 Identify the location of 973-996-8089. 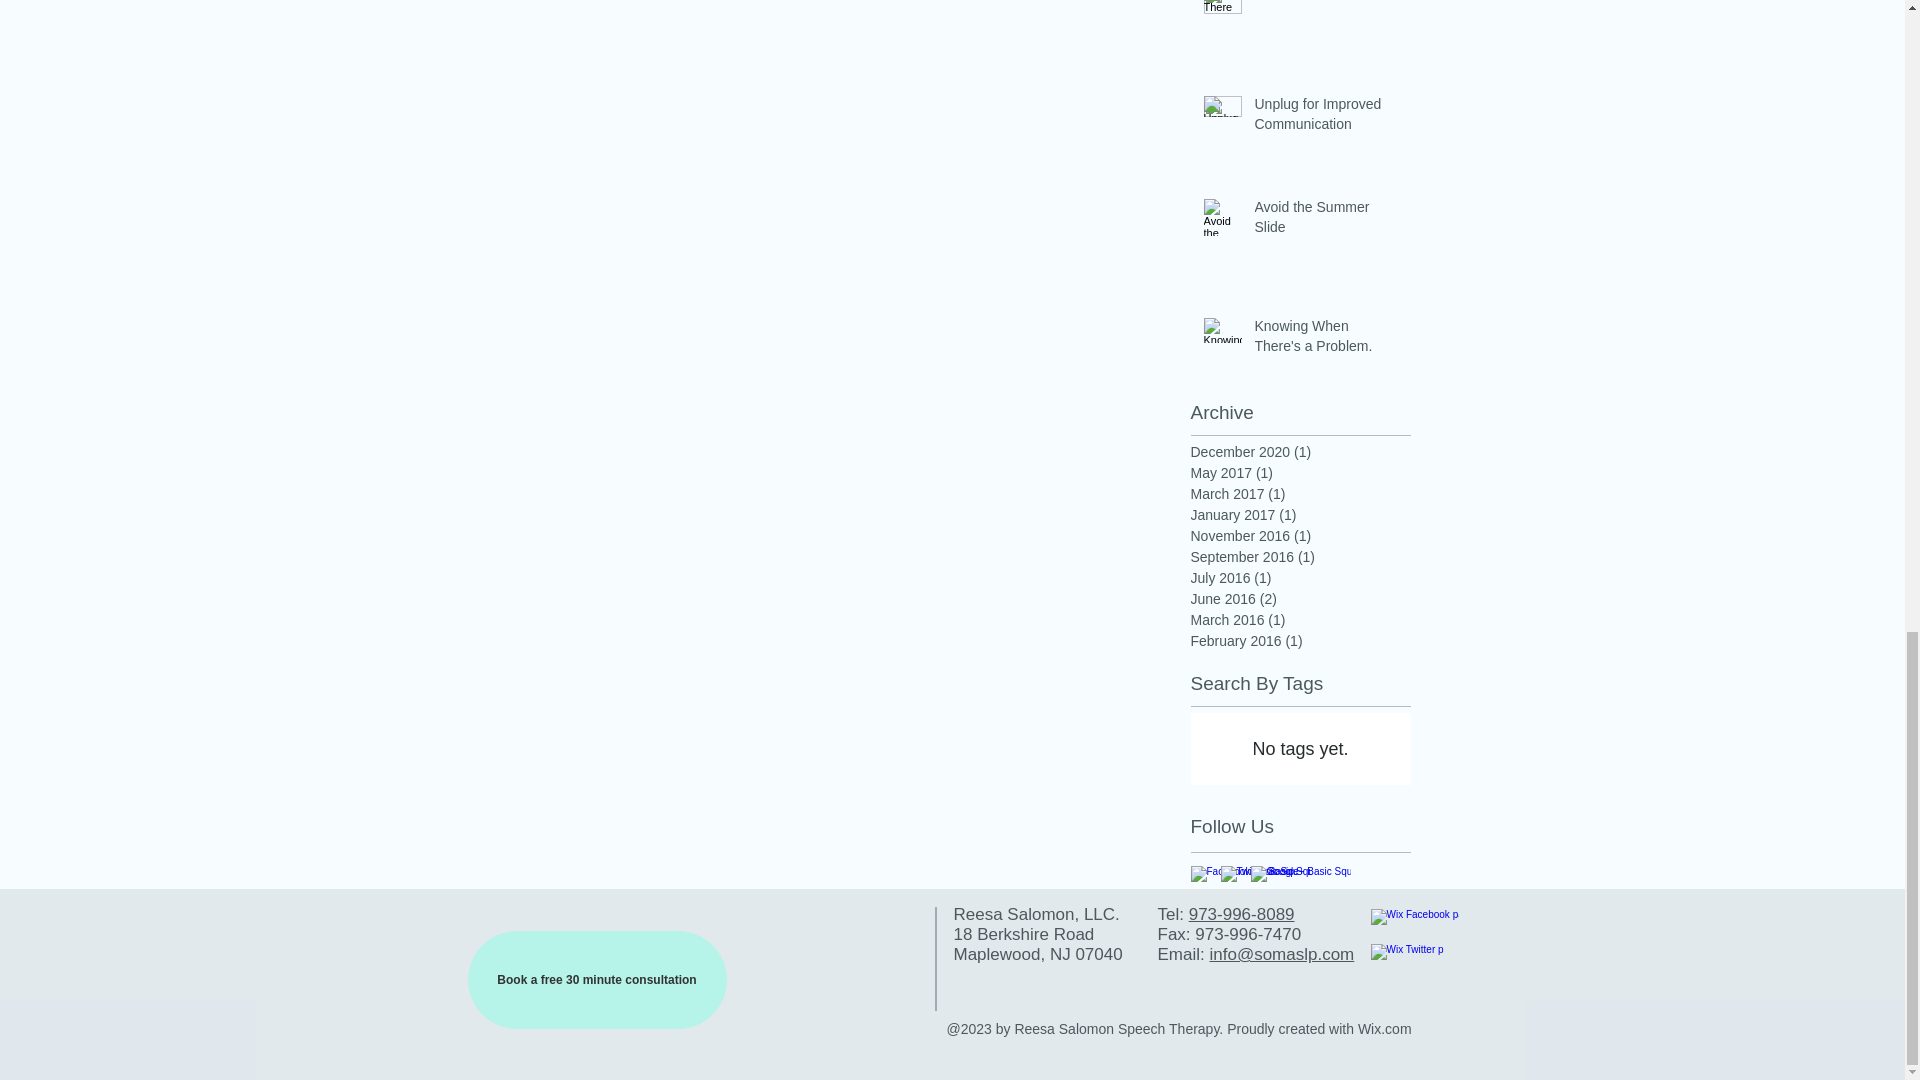
(1241, 914).